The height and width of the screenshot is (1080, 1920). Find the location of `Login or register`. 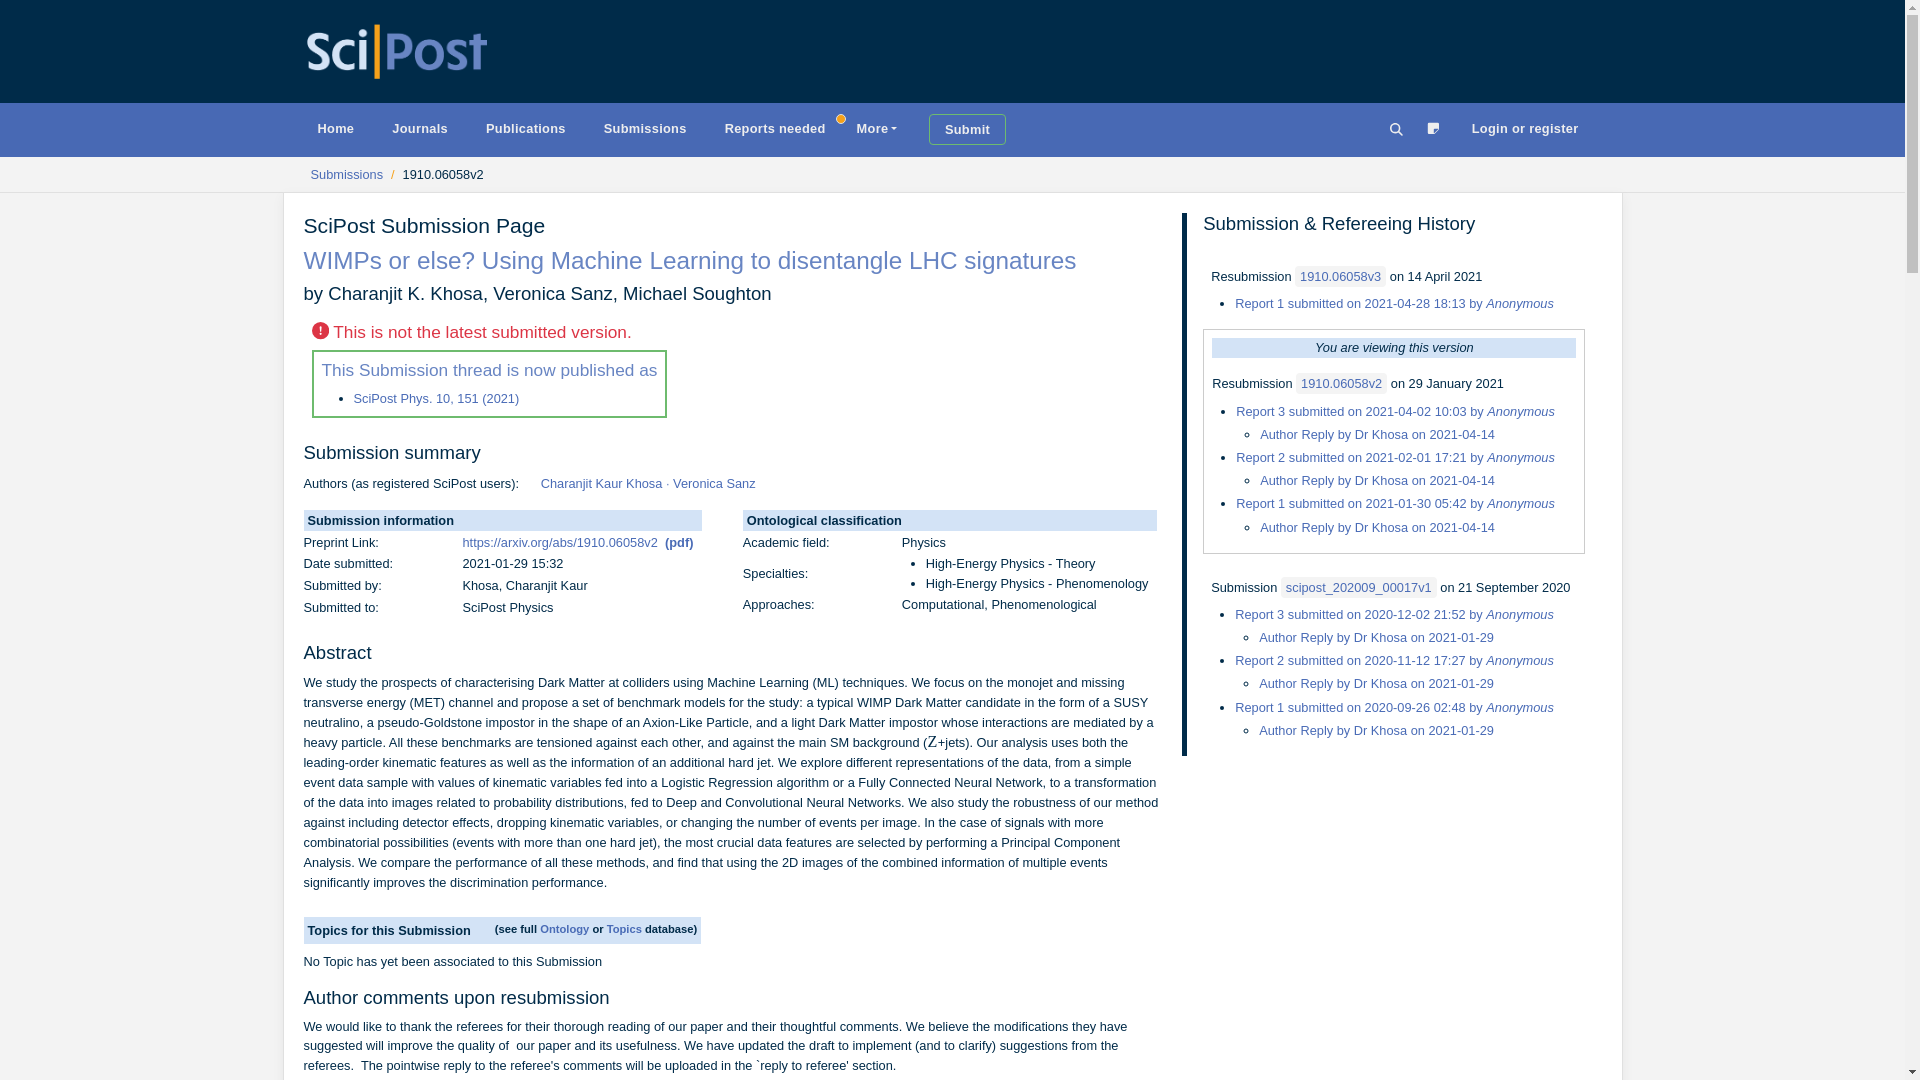

Login or register is located at coordinates (1525, 128).